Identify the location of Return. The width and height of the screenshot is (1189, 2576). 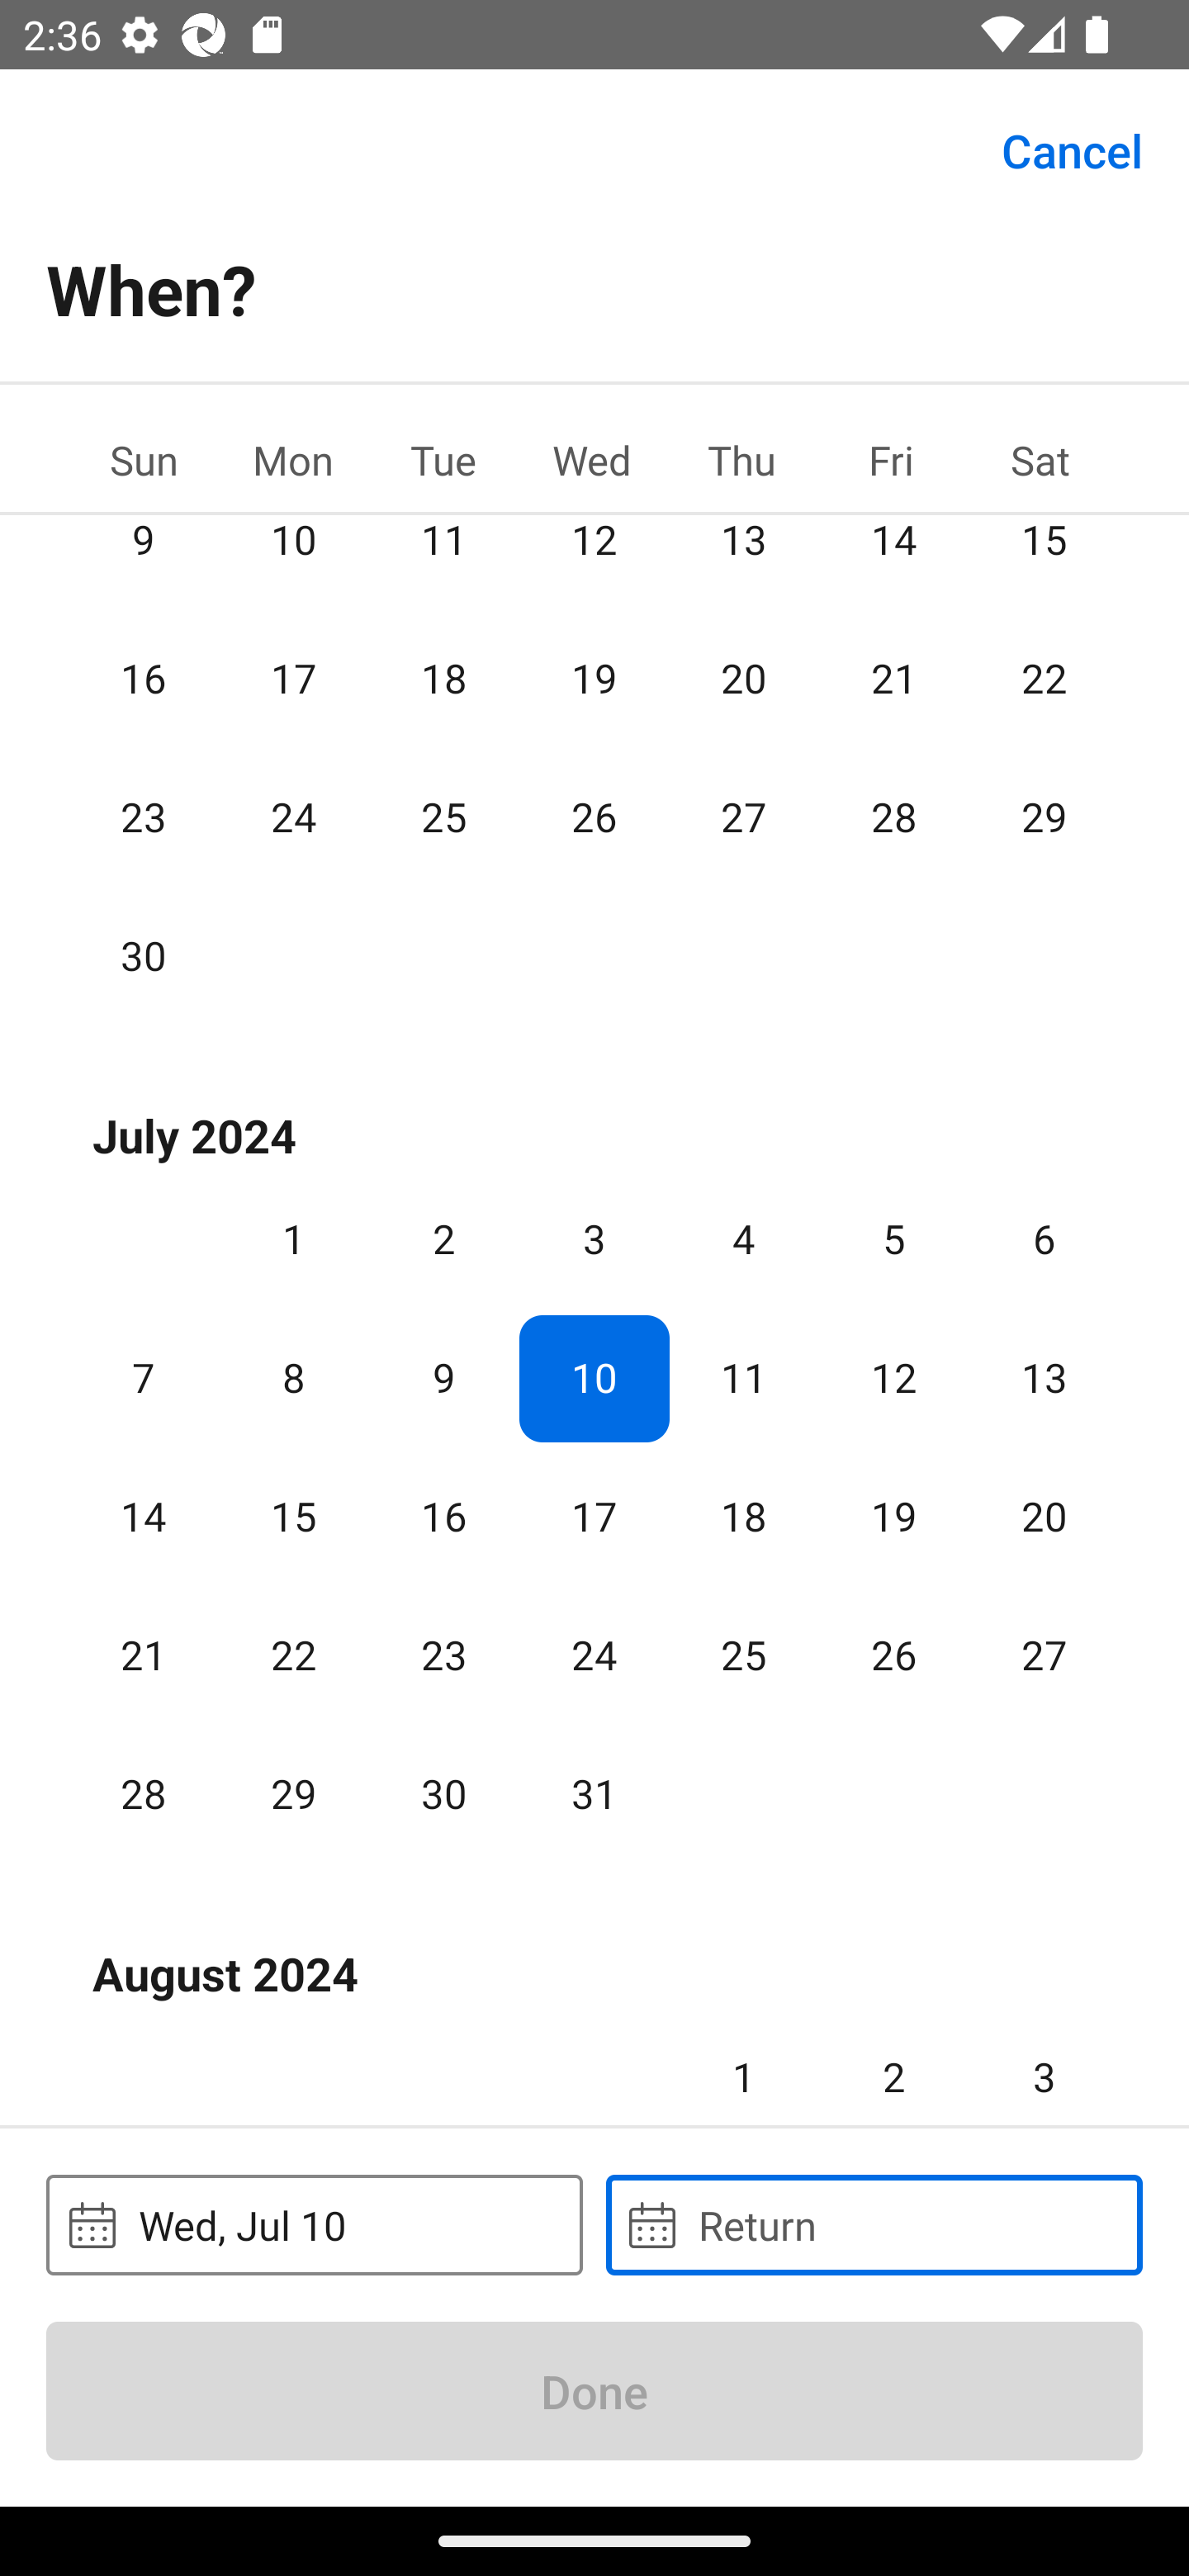
(874, 2224).